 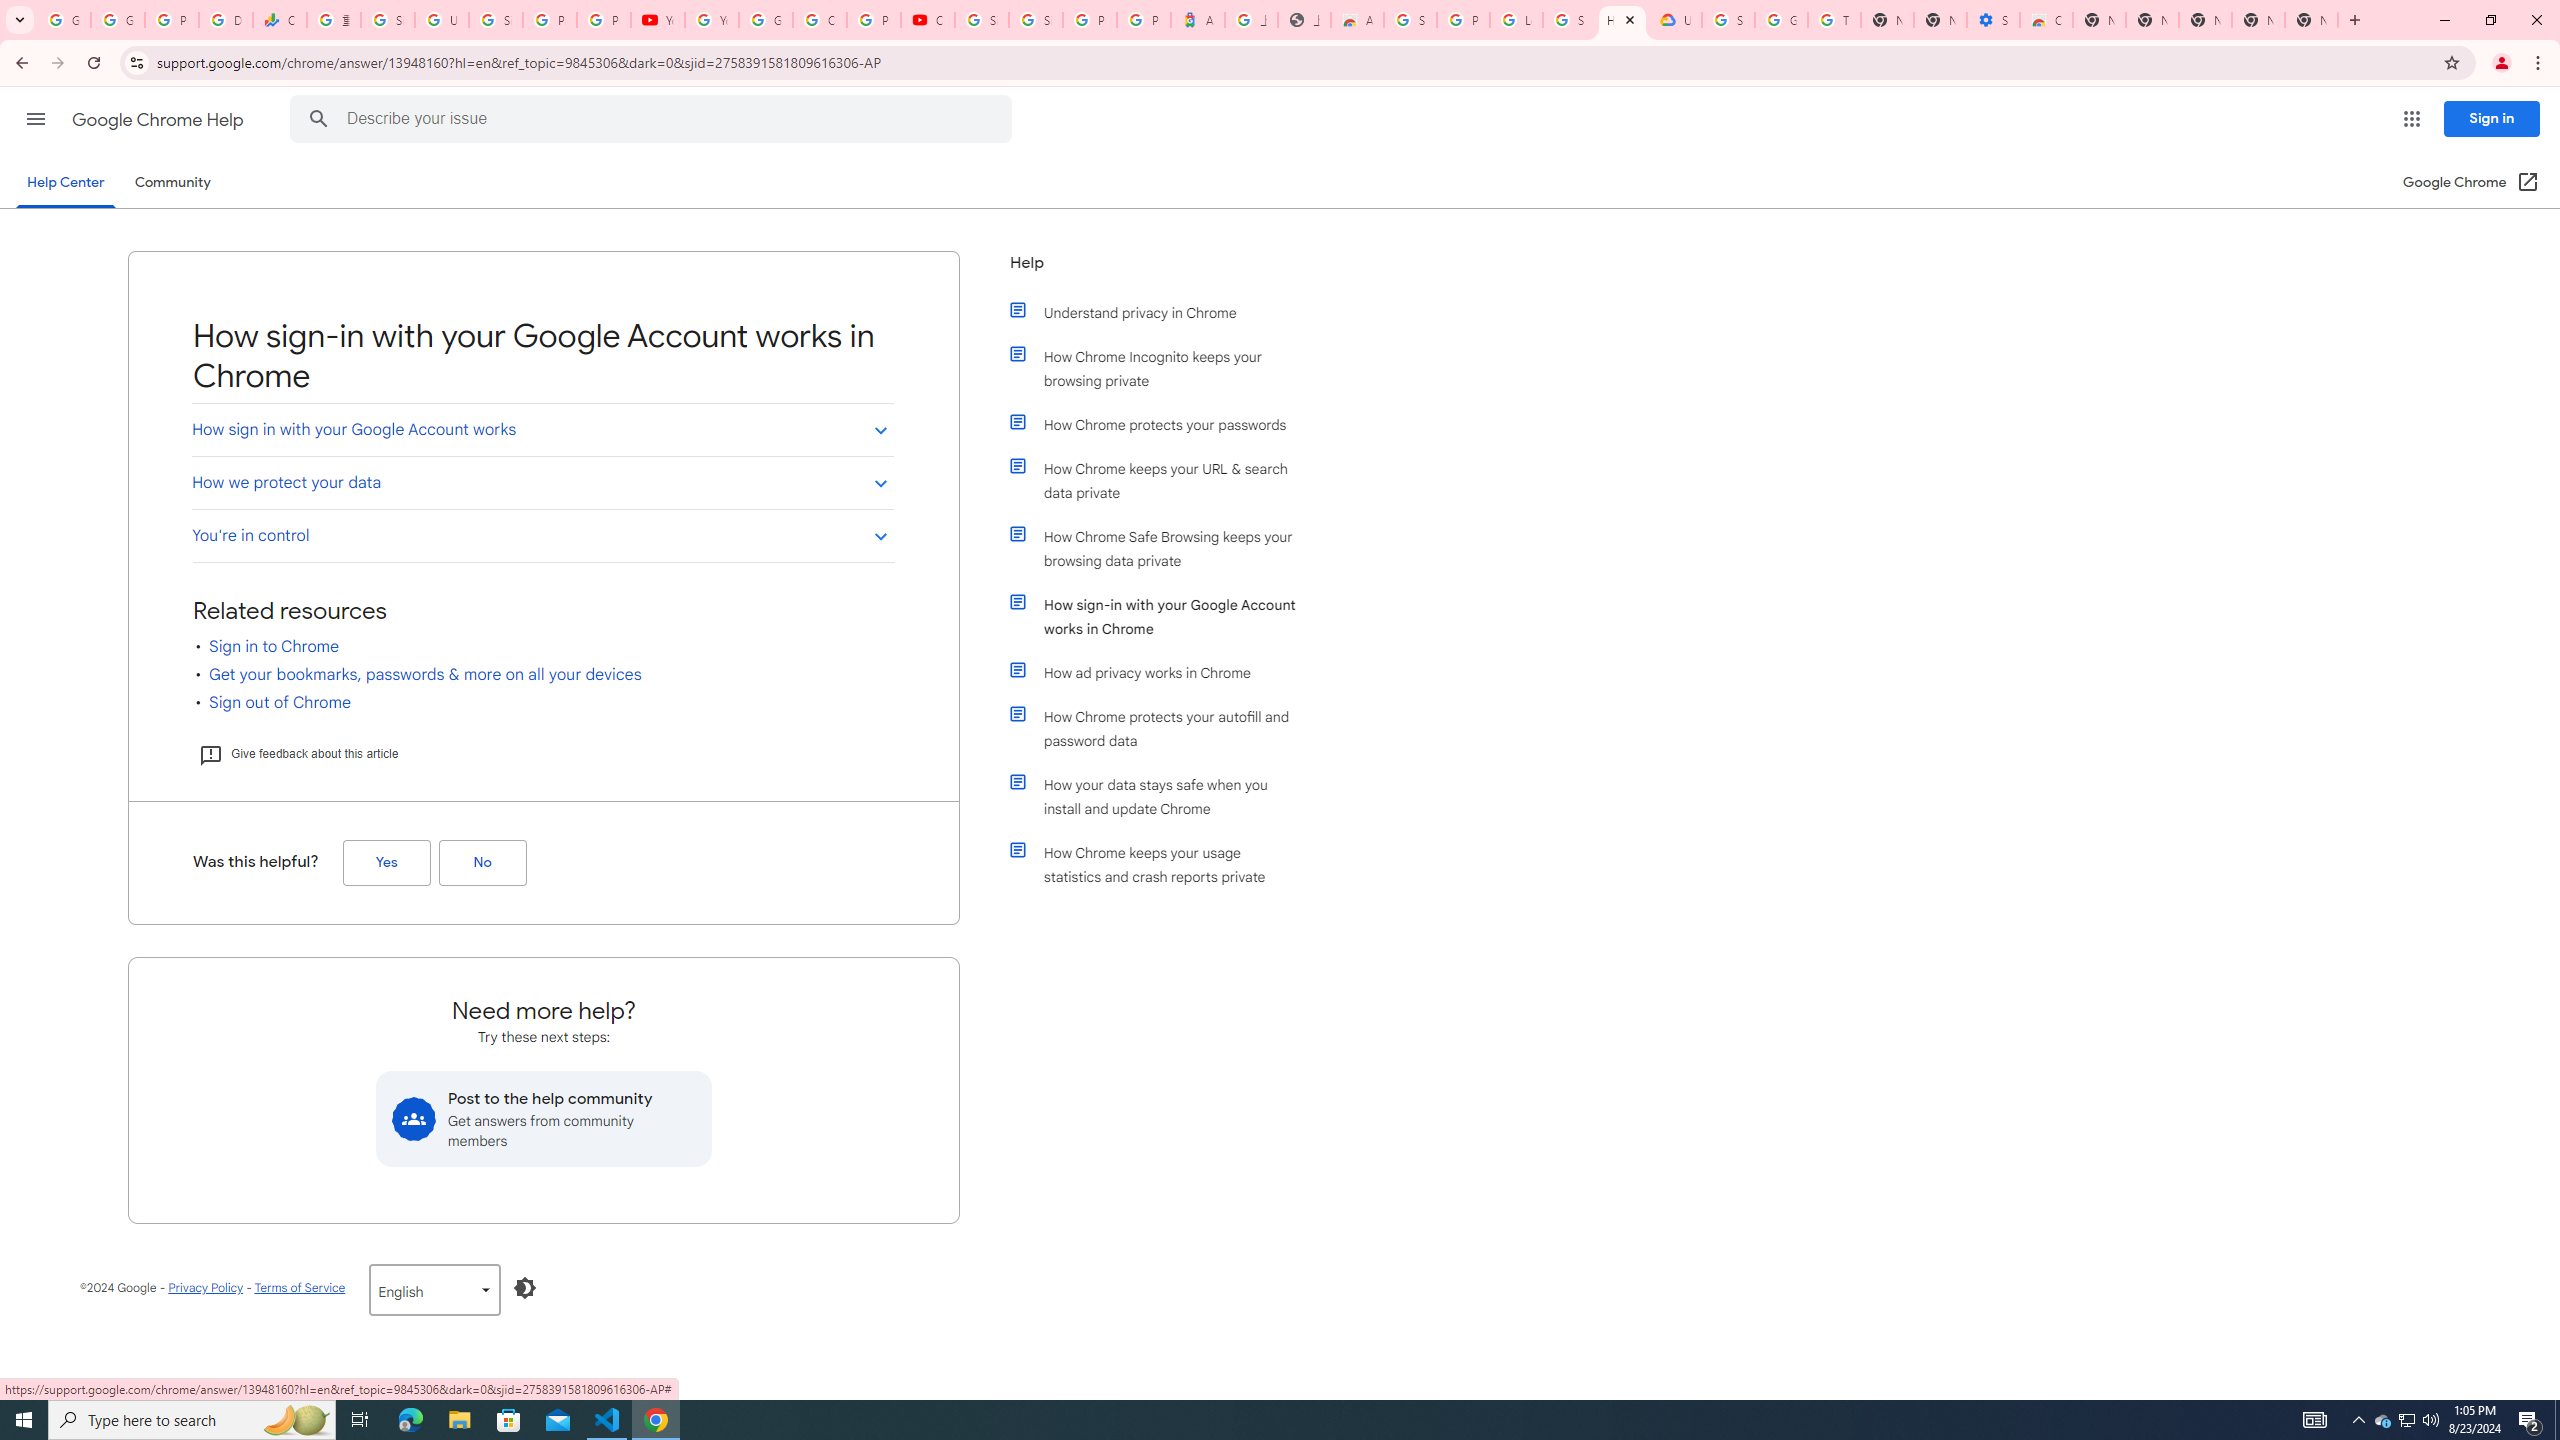 What do you see at coordinates (426, 675) in the screenshot?
I see `Get your bookmarks, passwords & more on all your devices` at bounding box center [426, 675].